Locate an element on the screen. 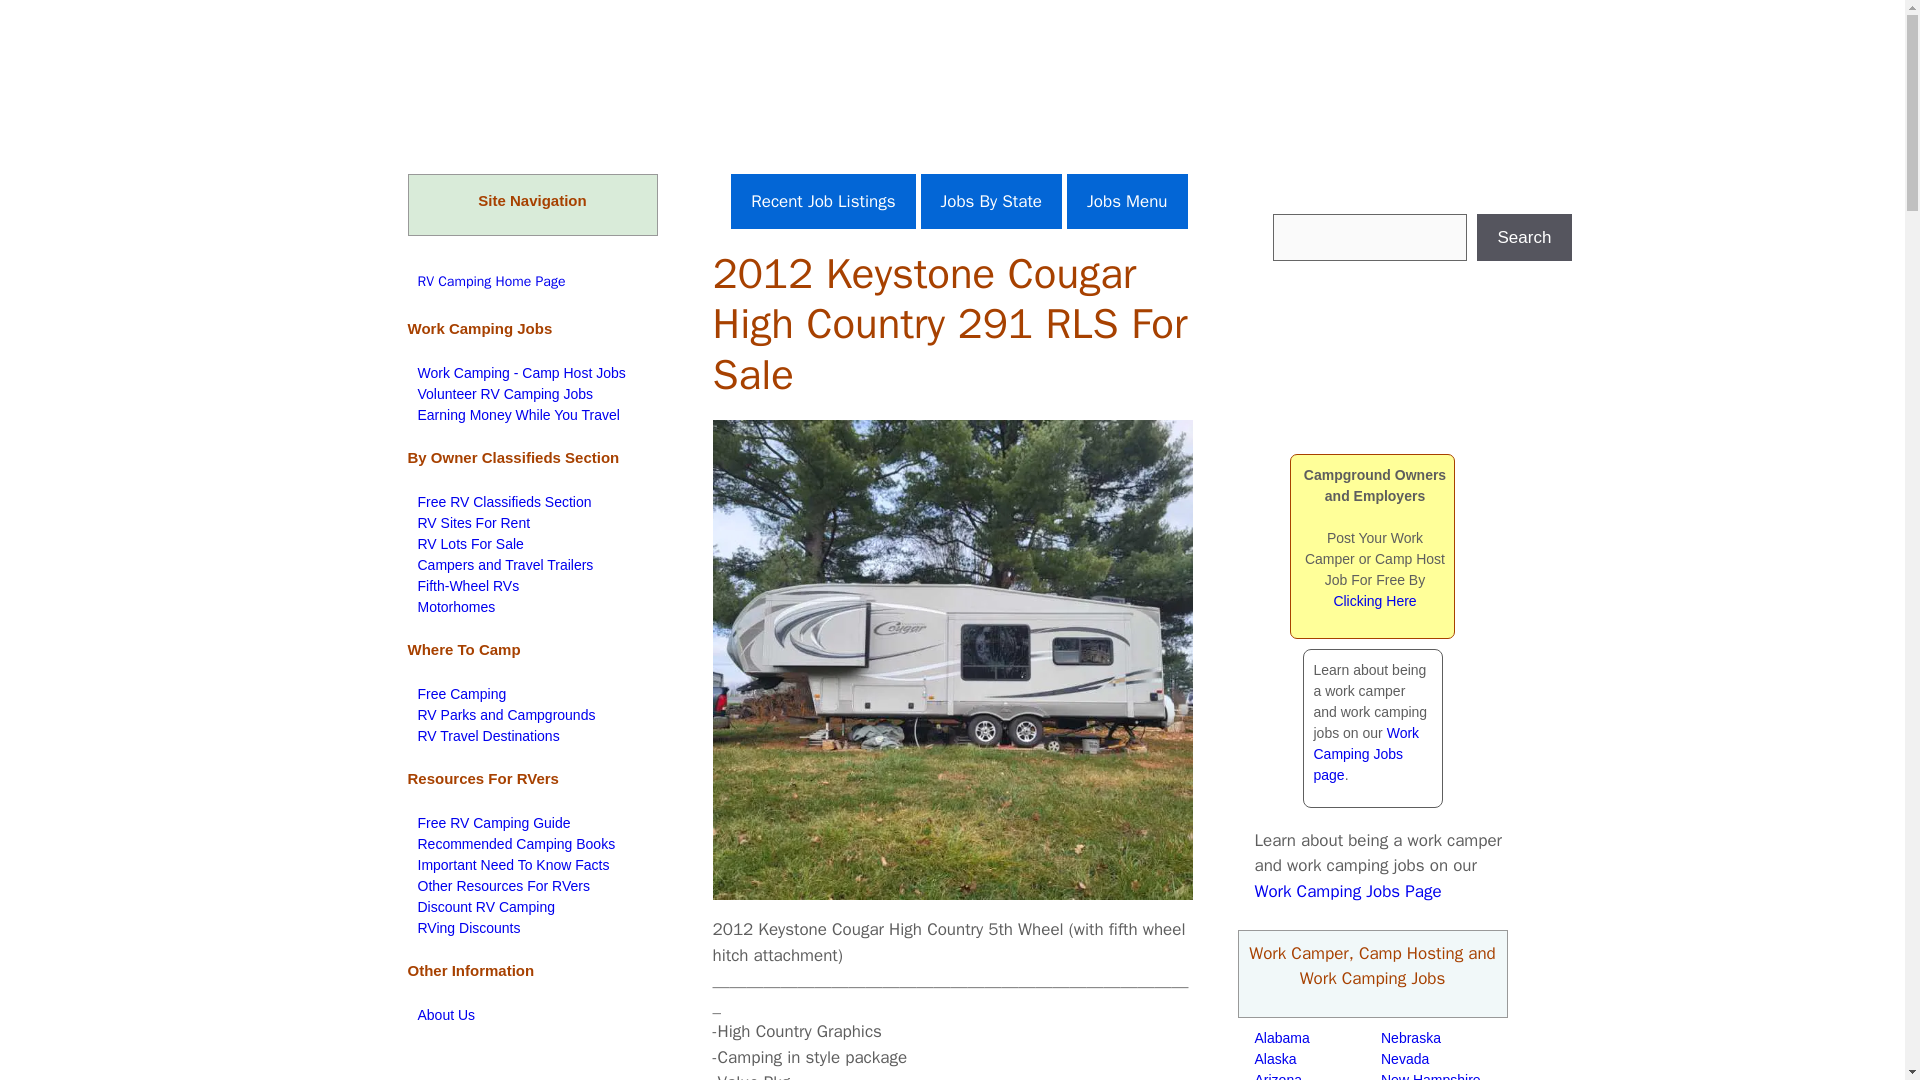 This screenshot has height=1080, width=1920. 2012 Keystone Cougar High Country 291 RLS For Sale is located at coordinates (952, 660).